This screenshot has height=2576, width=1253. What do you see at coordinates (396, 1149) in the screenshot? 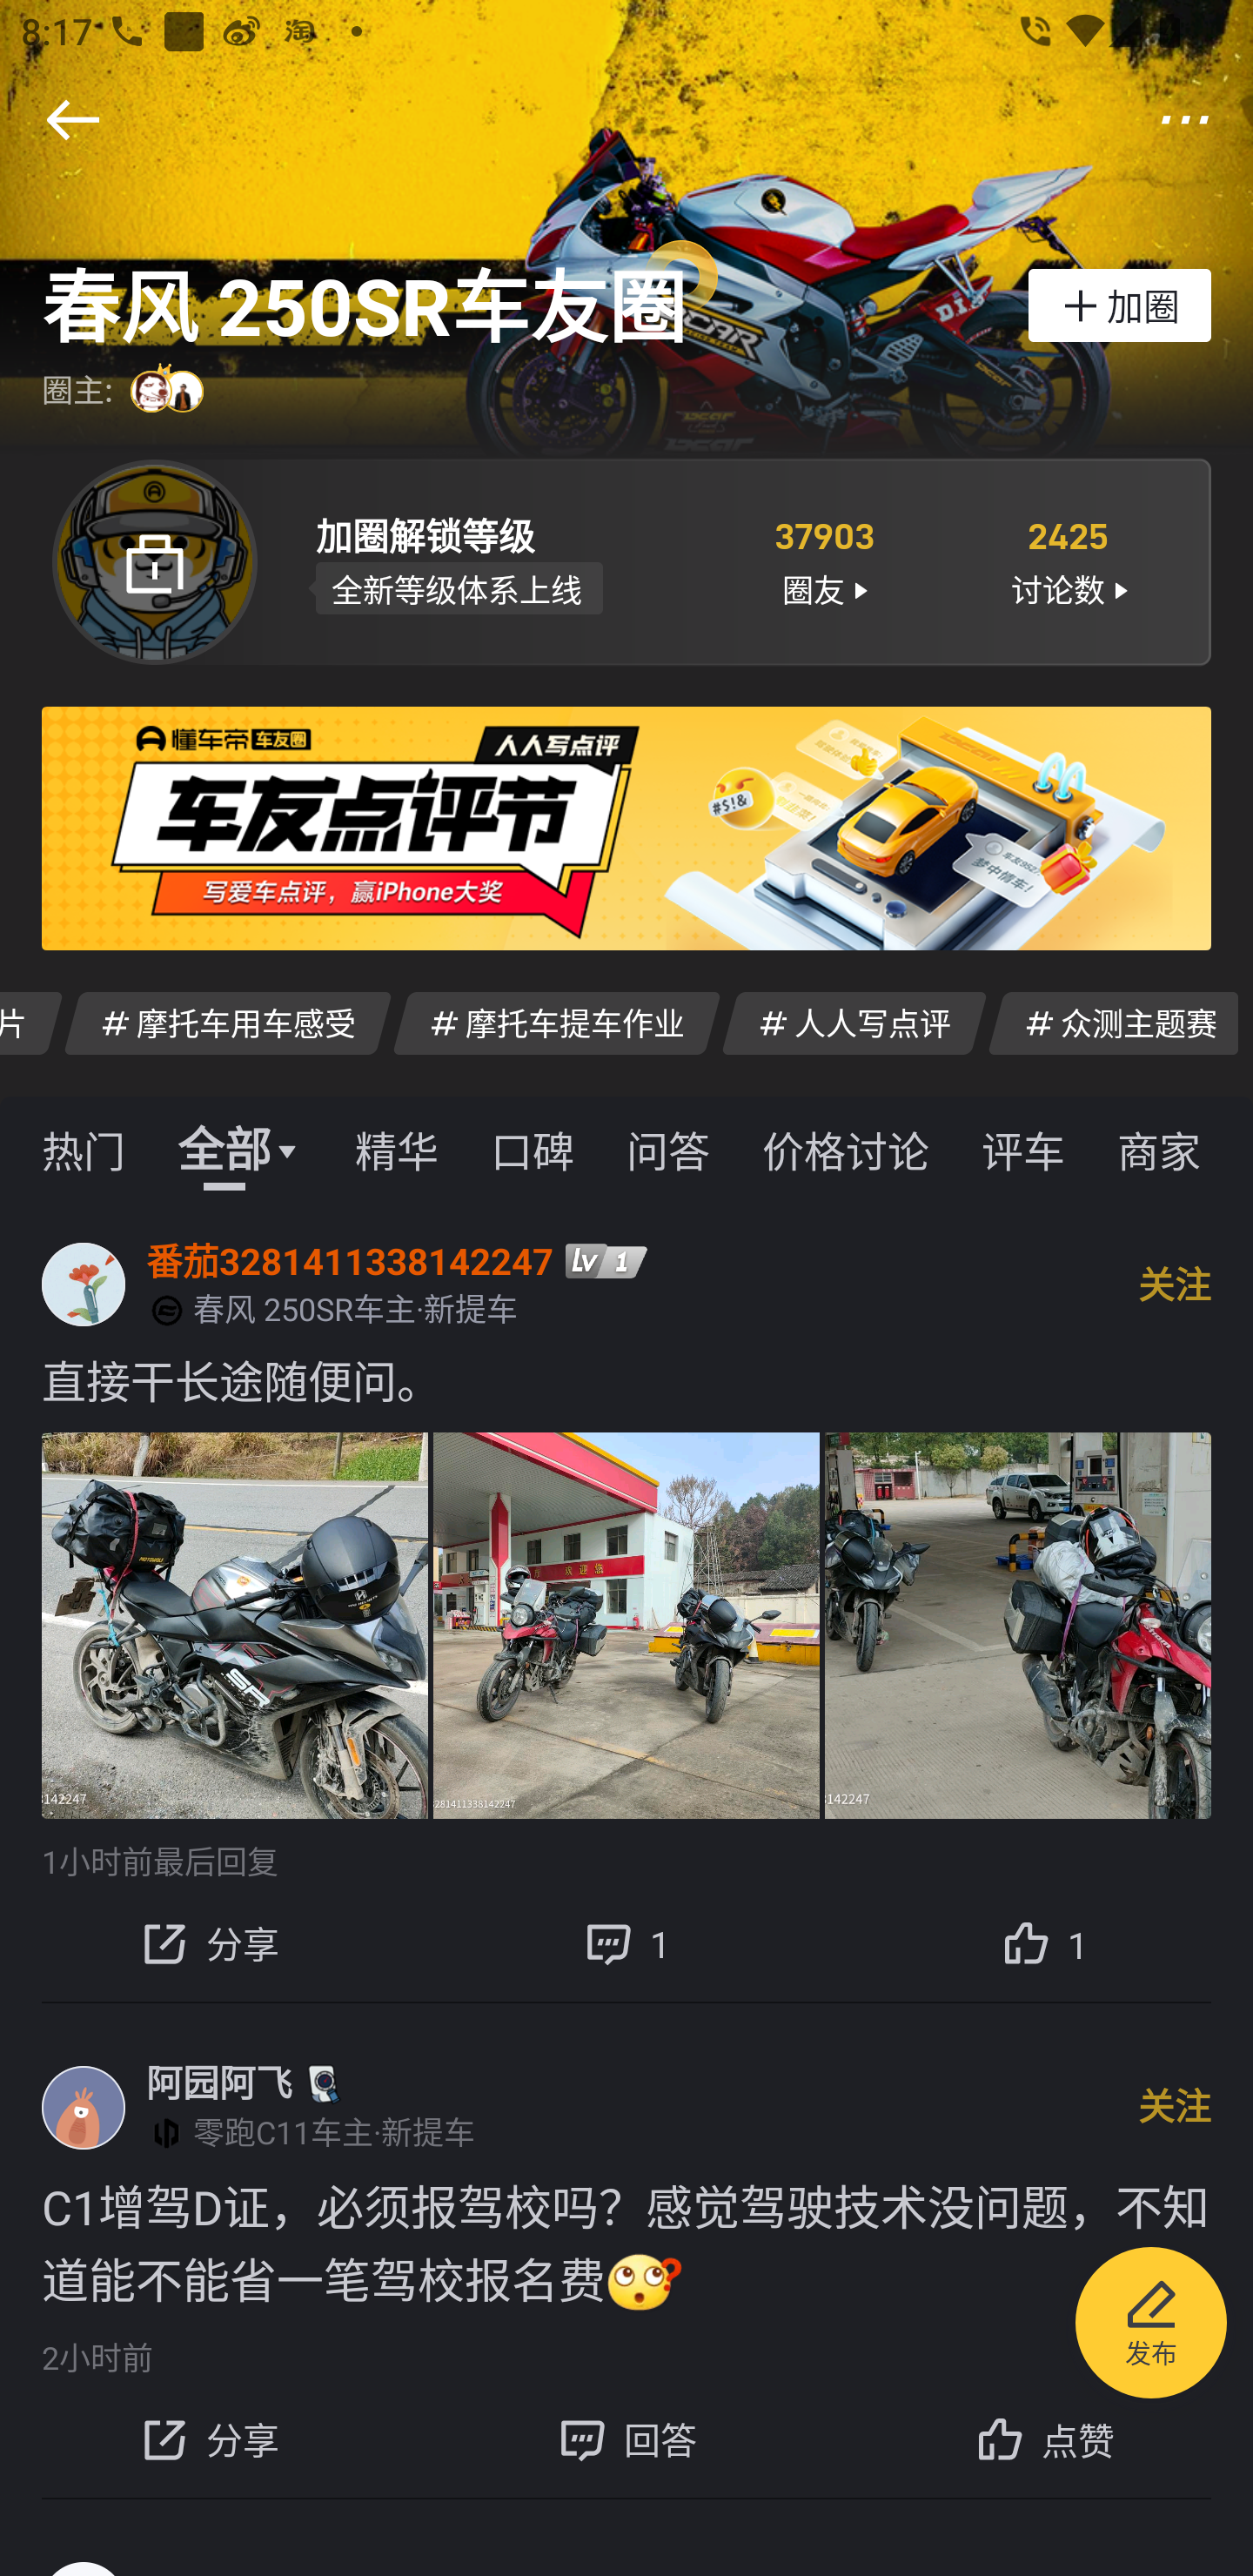
I see `精华` at bounding box center [396, 1149].